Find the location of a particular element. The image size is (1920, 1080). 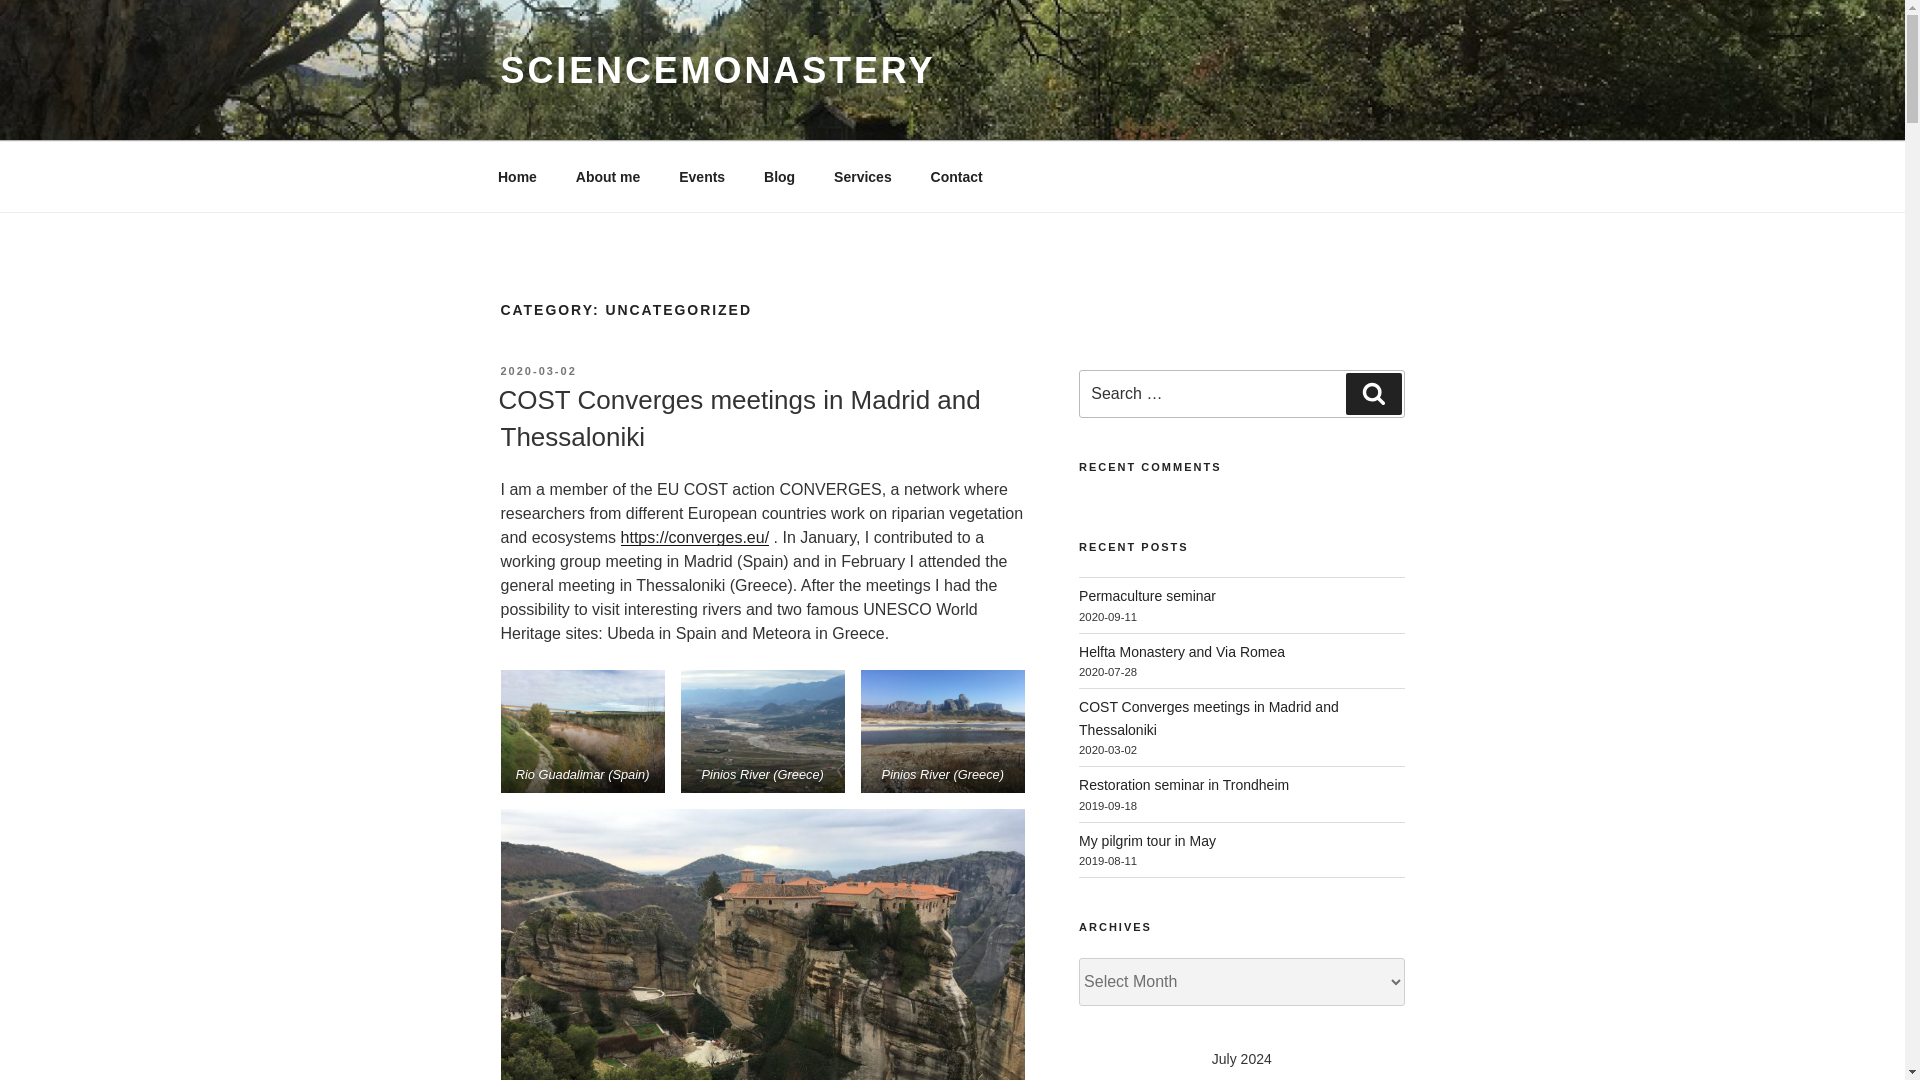

COST Converges meetings in Madrid and Thessaloniki is located at coordinates (1208, 717).